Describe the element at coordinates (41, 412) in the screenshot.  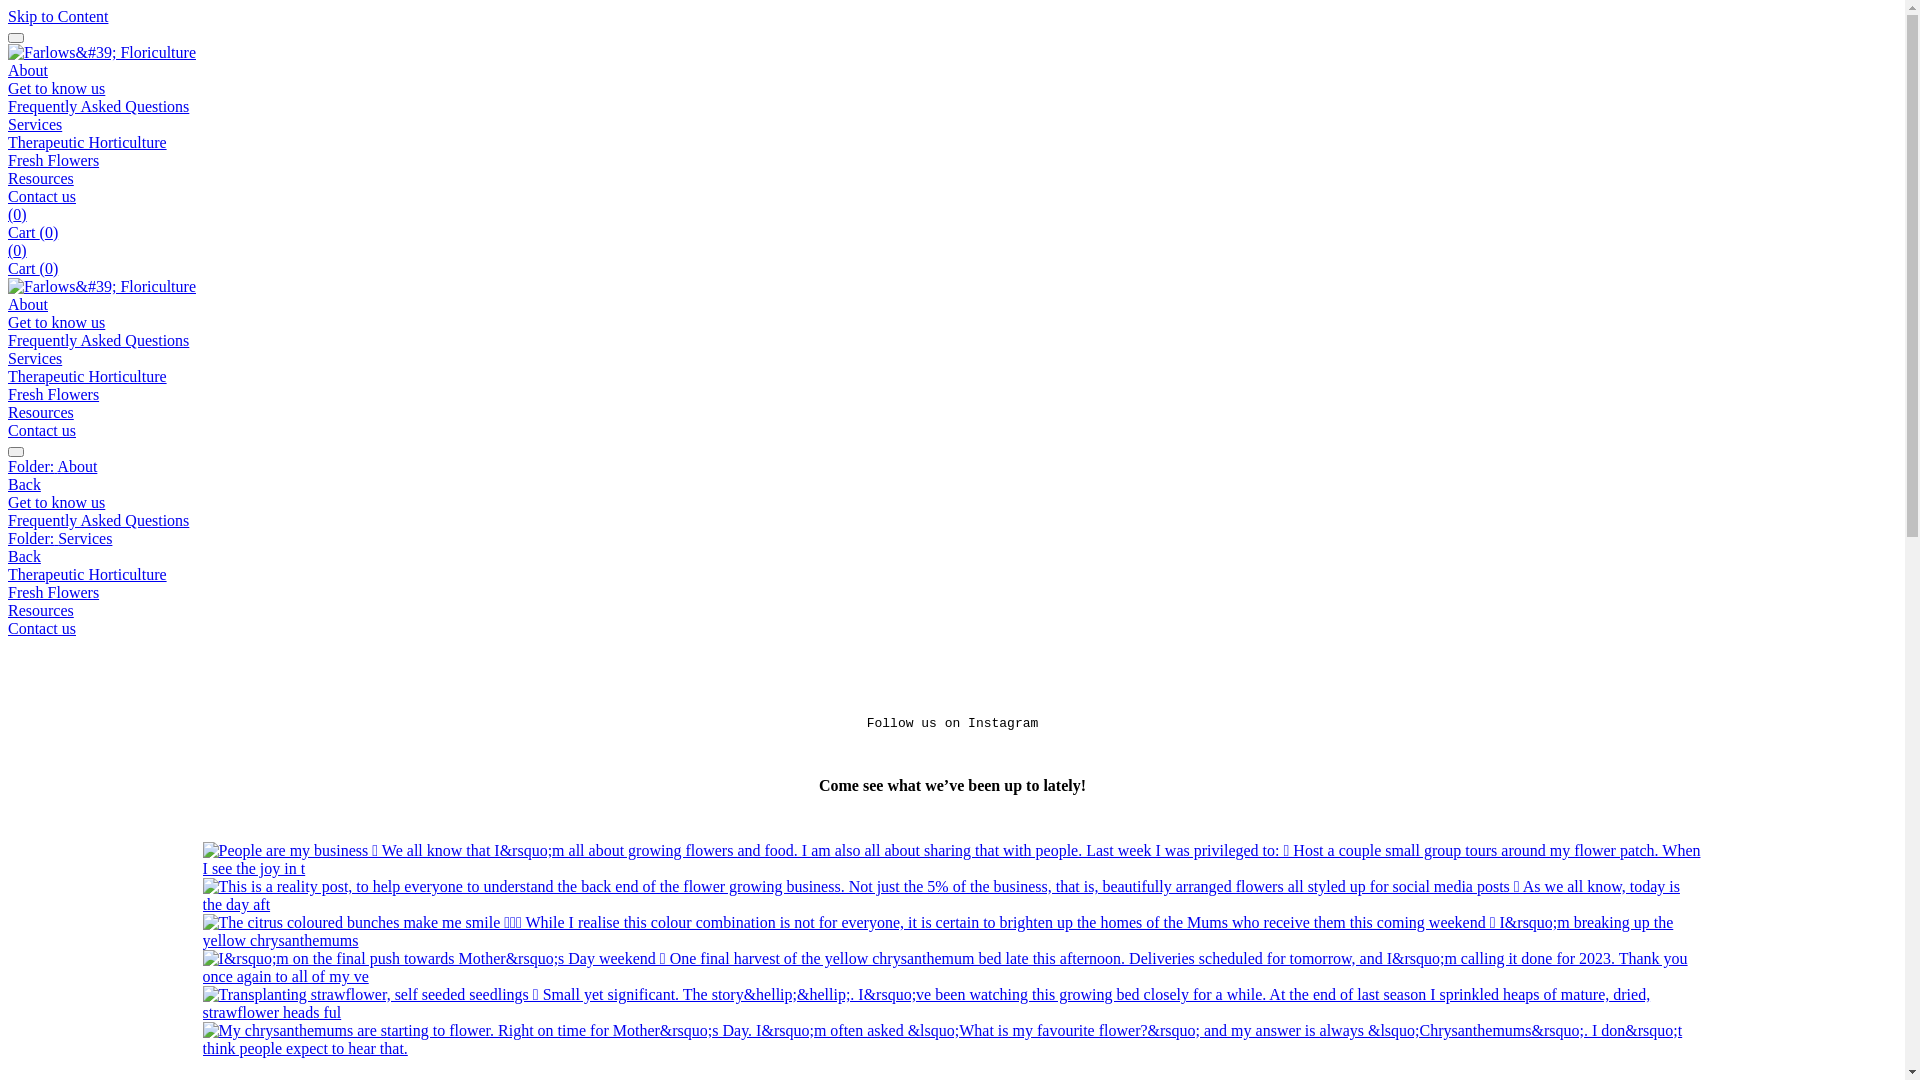
I see `Resources` at that location.